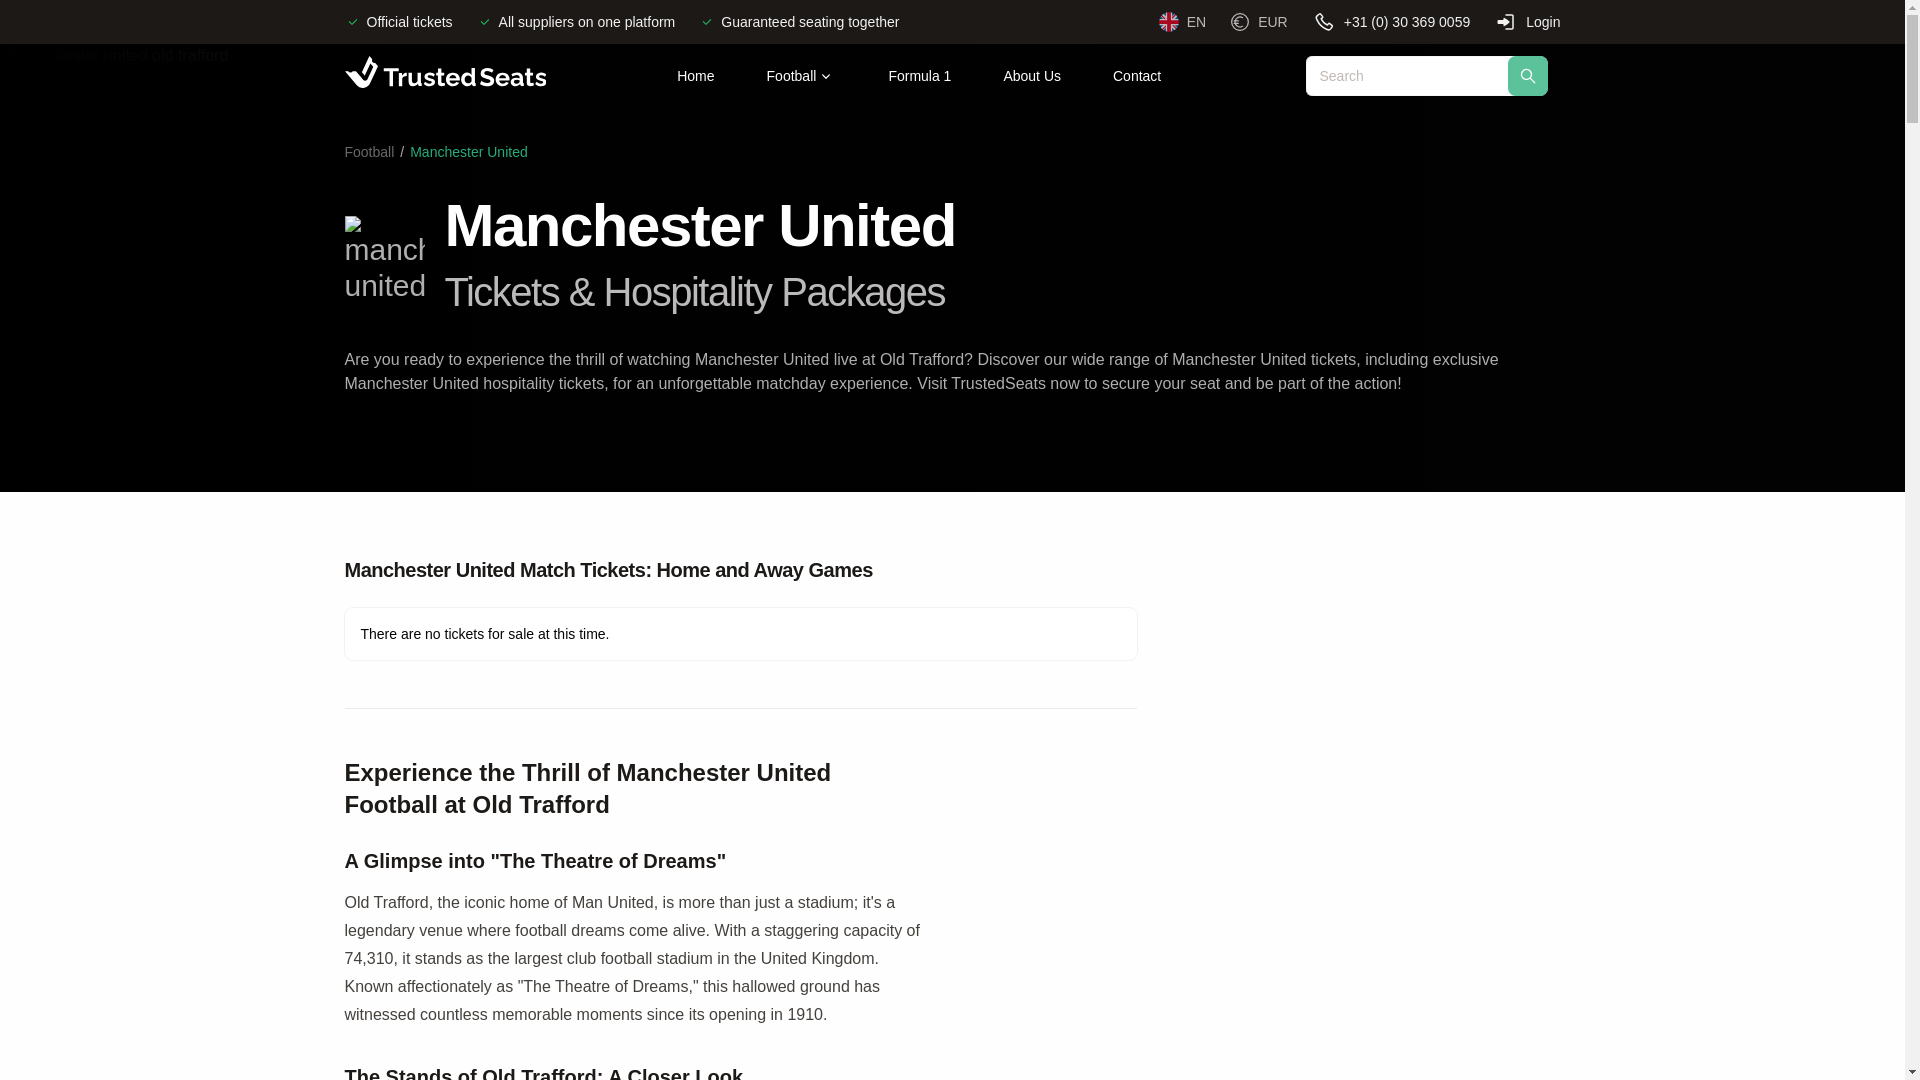  Describe the element at coordinates (801, 76) in the screenshot. I see `Football` at that location.